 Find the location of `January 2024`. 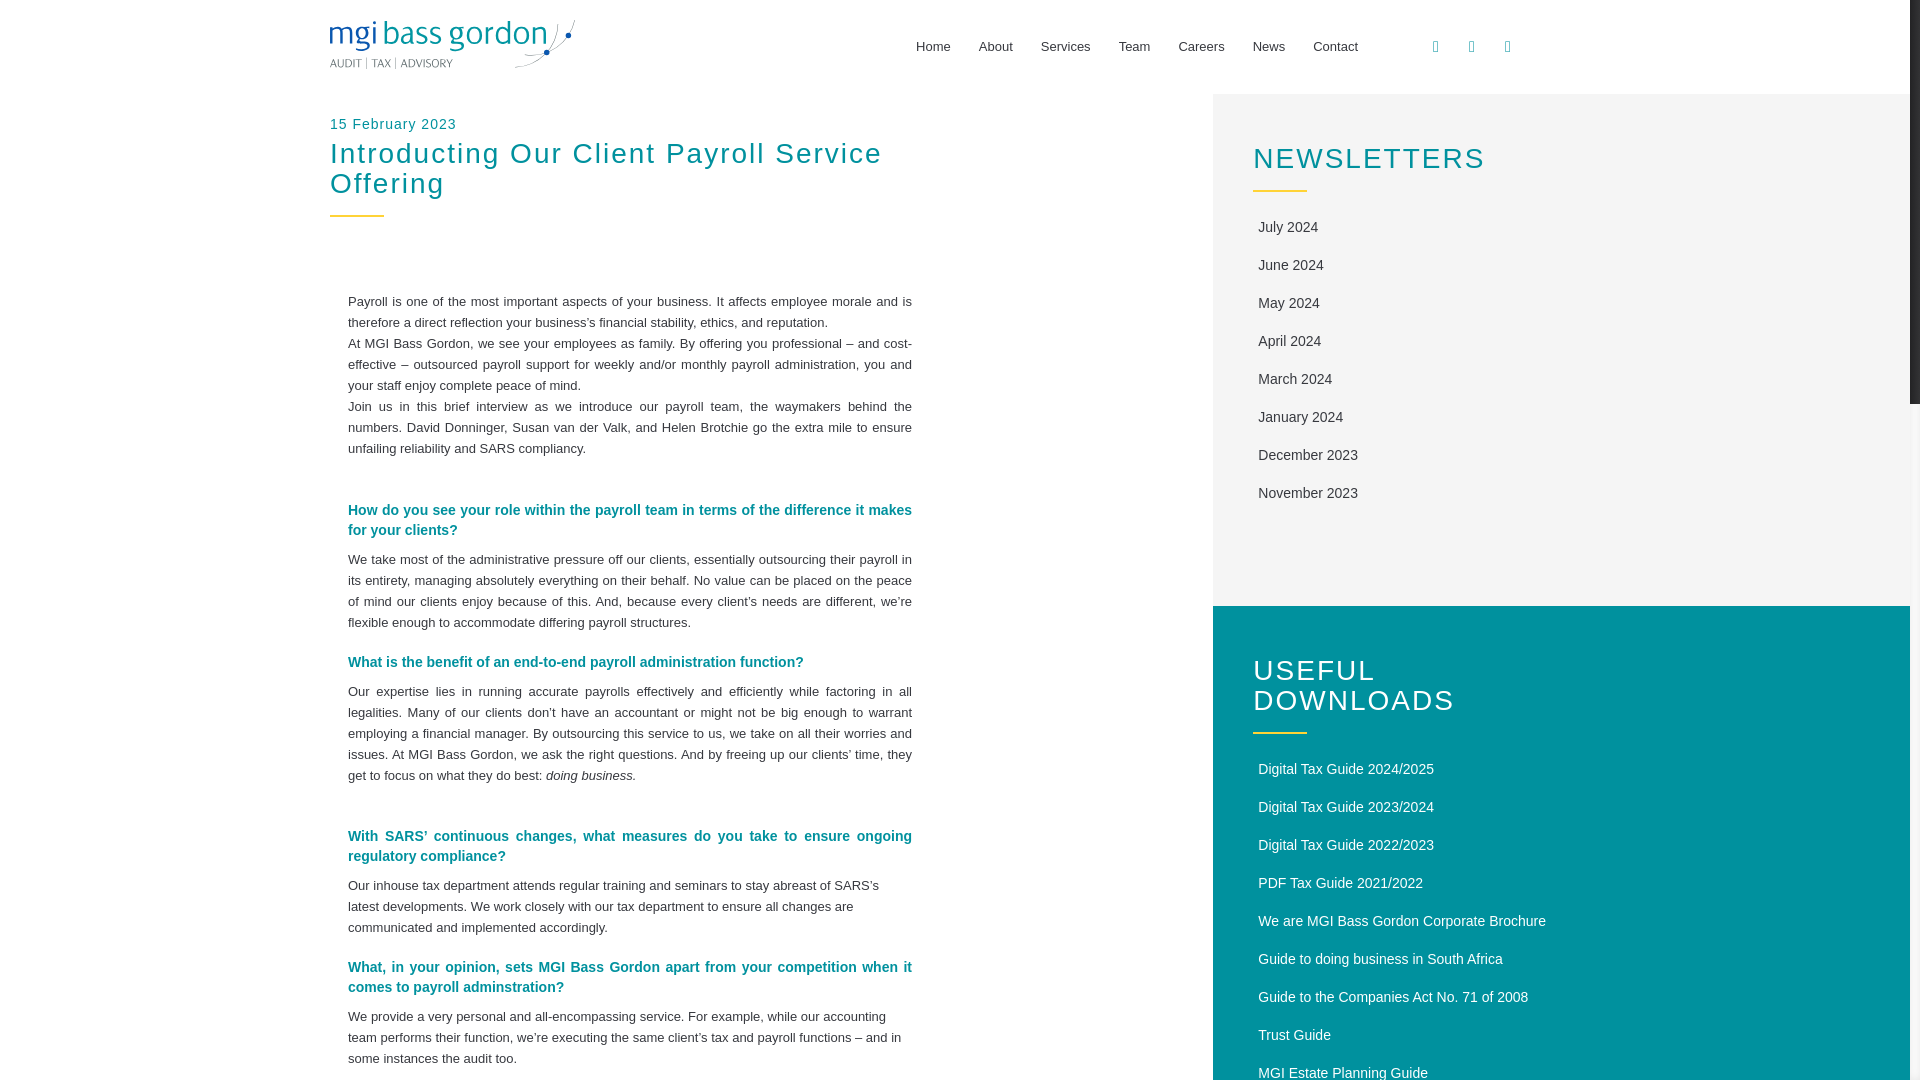

January 2024 is located at coordinates (1300, 417).